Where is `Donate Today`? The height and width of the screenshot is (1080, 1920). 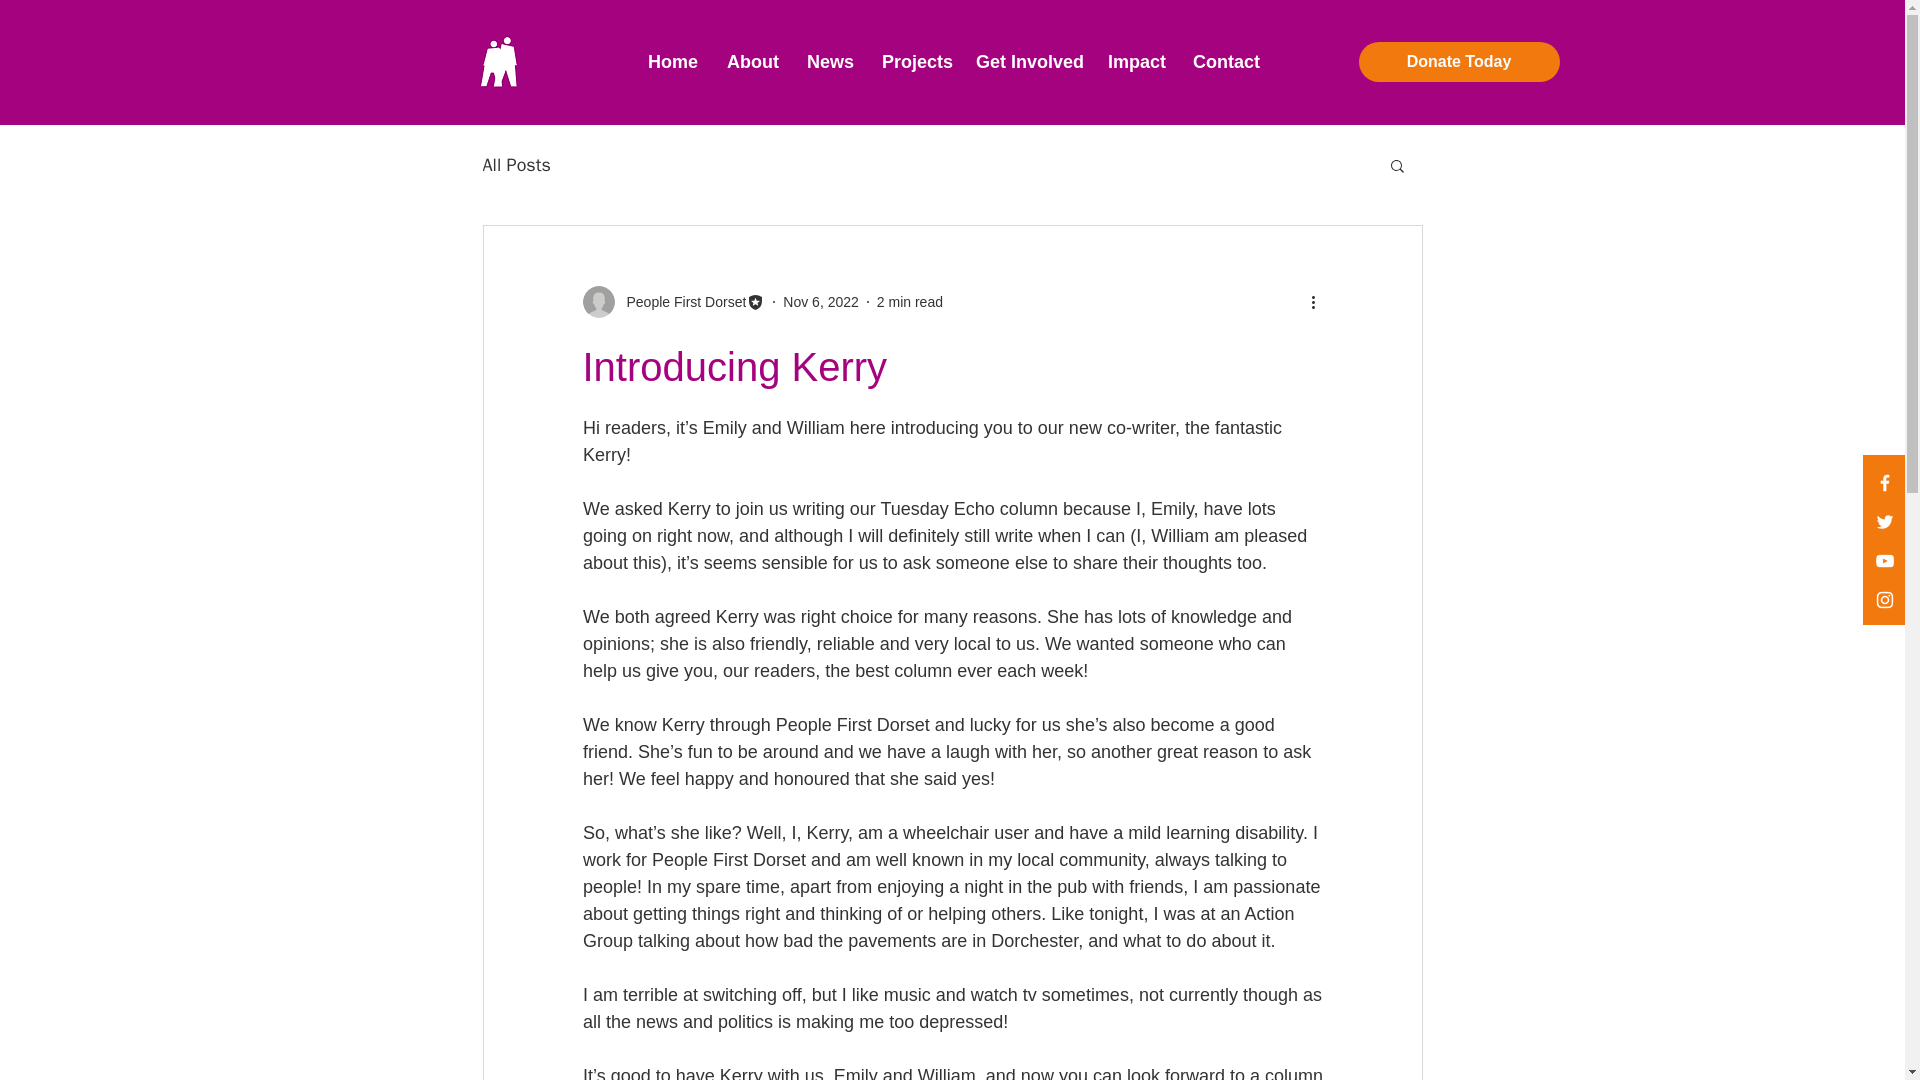
Donate Today is located at coordinates (1458, 62).